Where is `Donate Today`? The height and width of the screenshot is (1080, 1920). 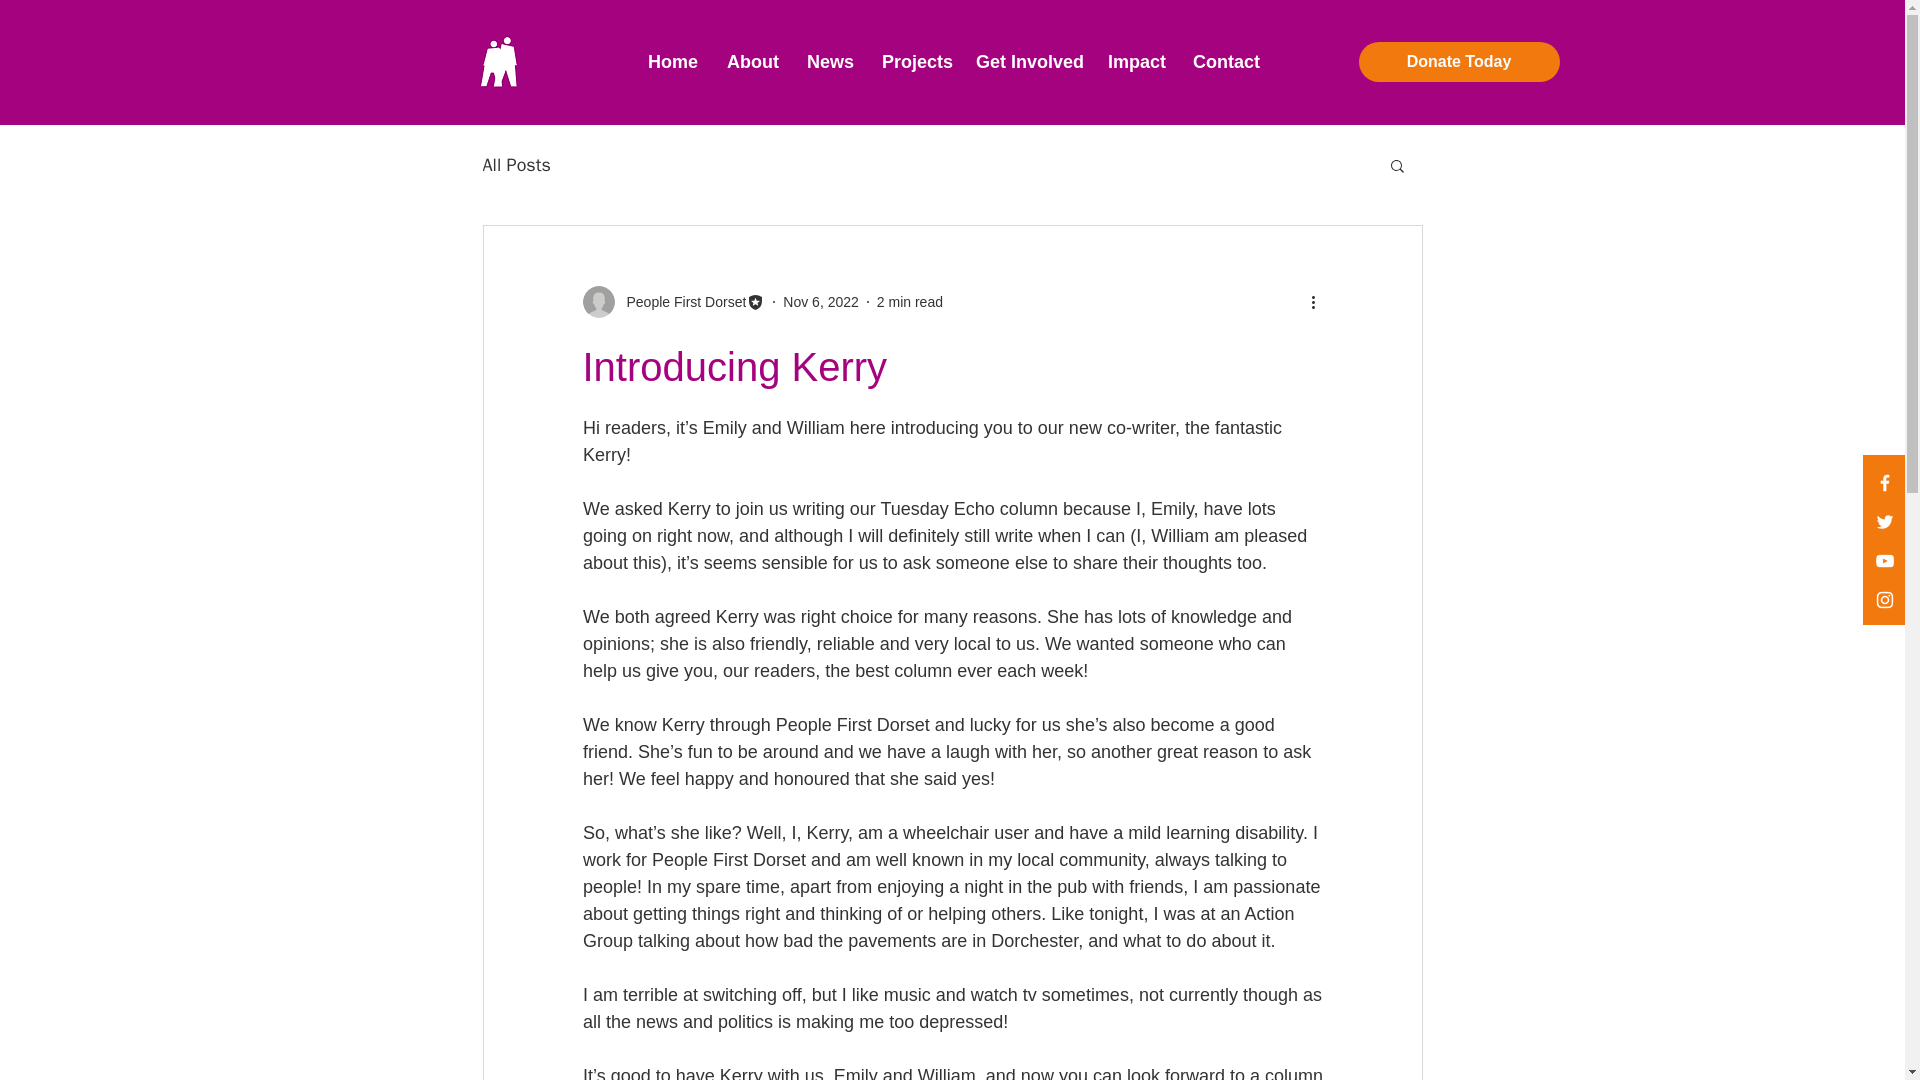
Donate Today is located at coordinates (1458, 62).